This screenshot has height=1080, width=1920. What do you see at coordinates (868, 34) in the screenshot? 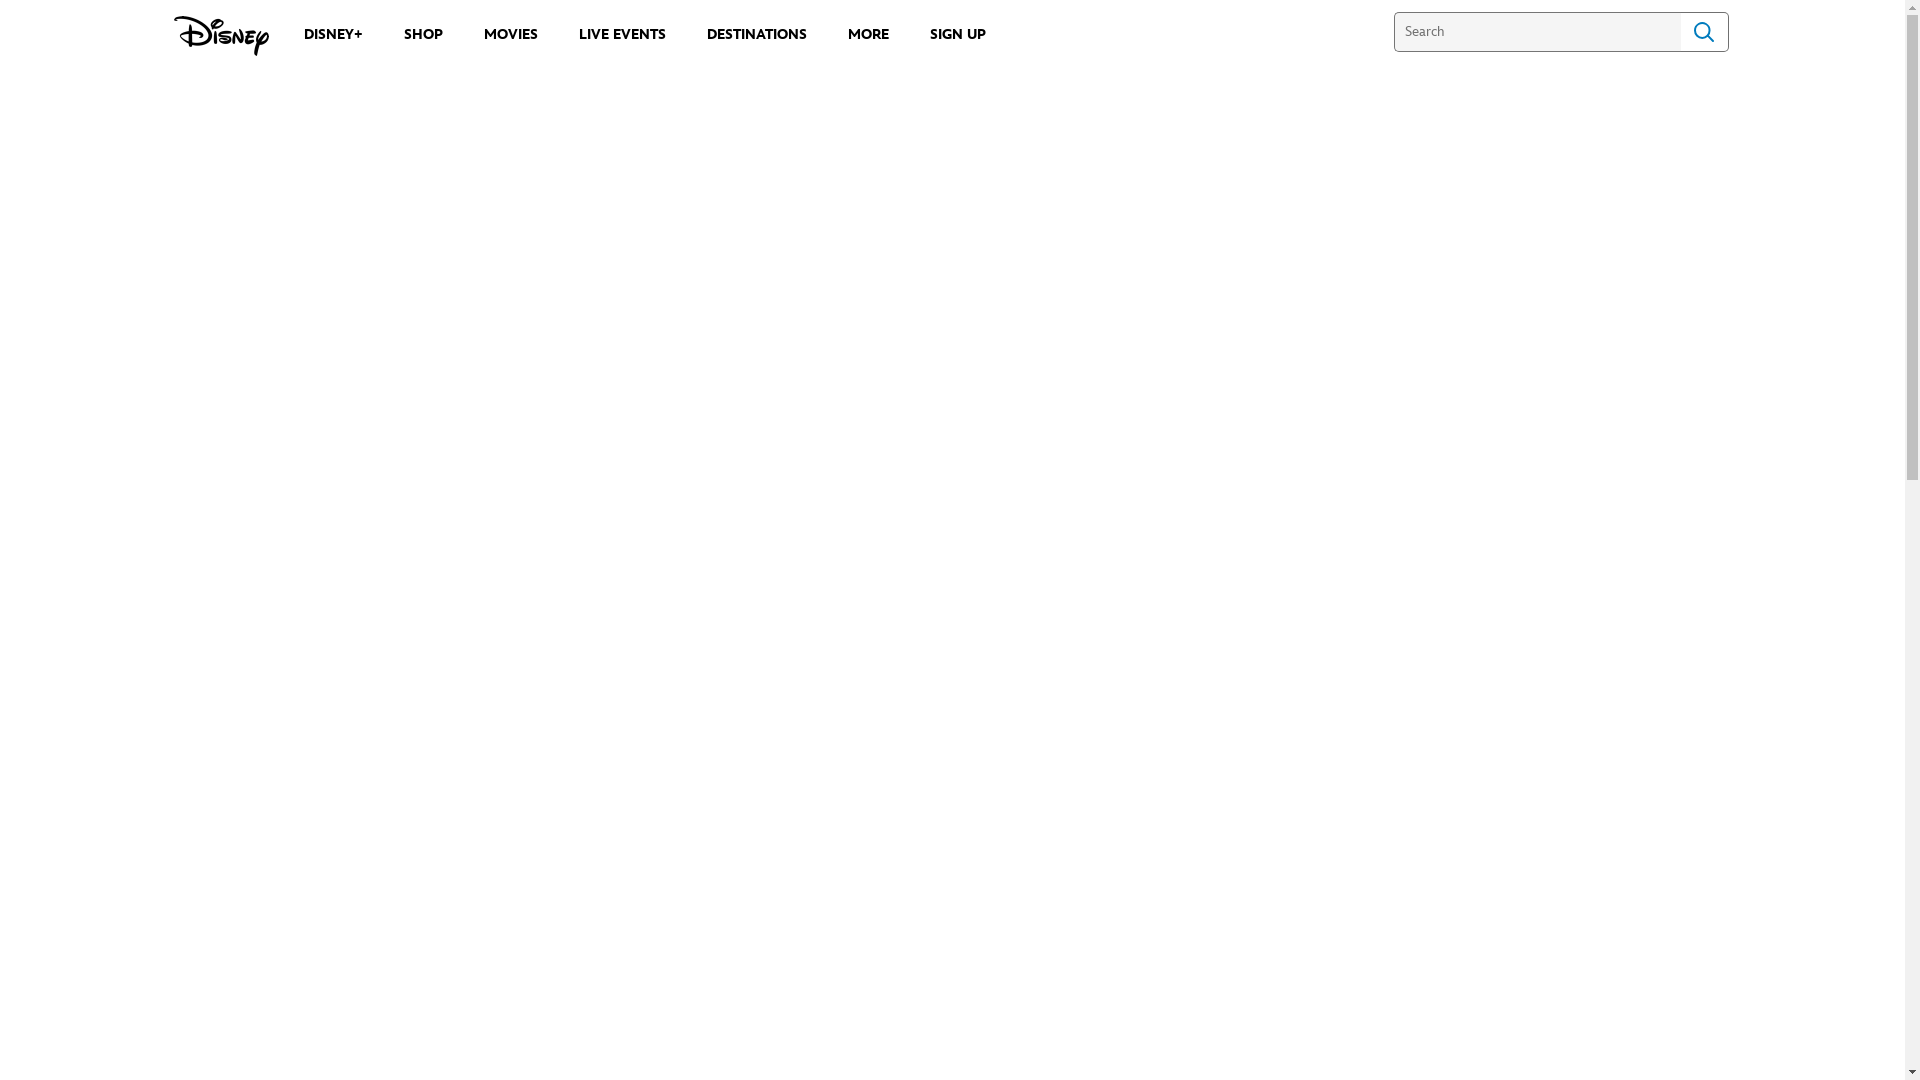
I see `MORE` at bounding box center [868, 34].